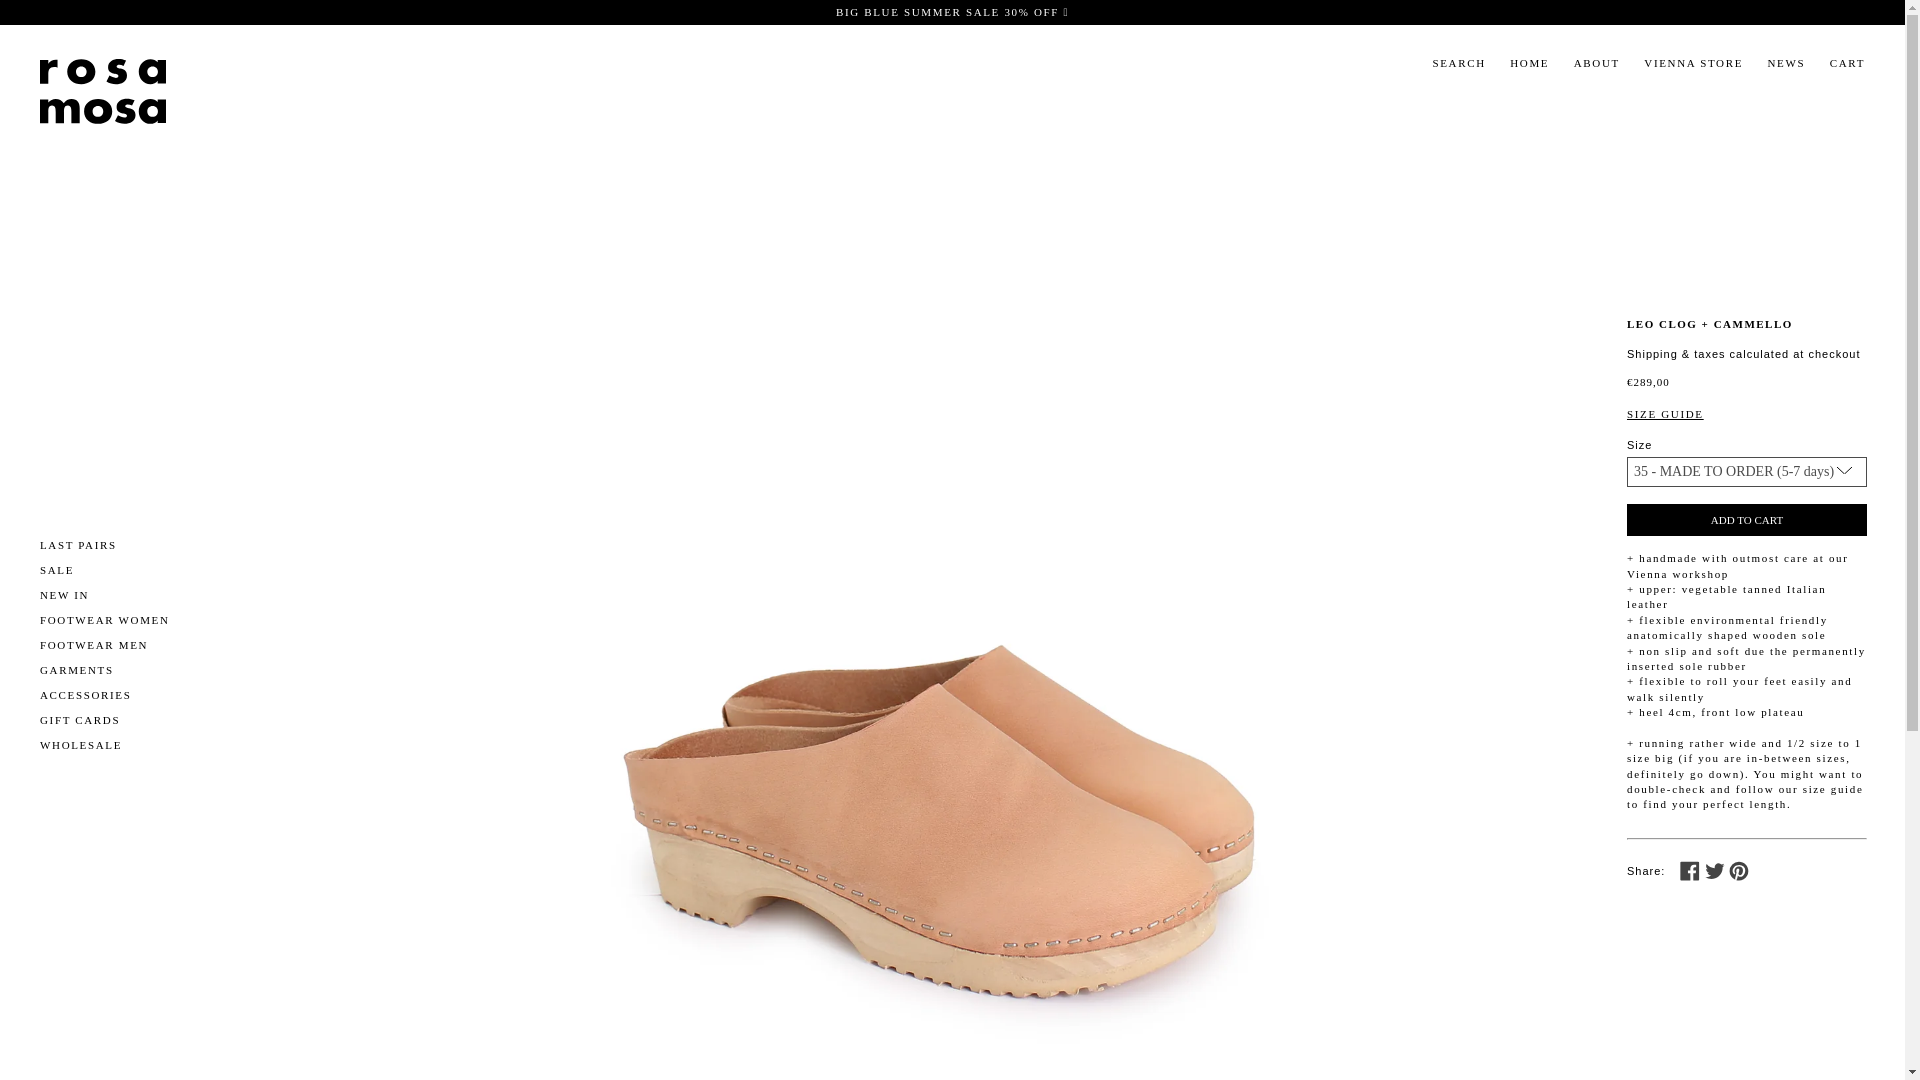 The image size is (1920, 1080). I want to click on GIFT CARDS, so click(80, 719).